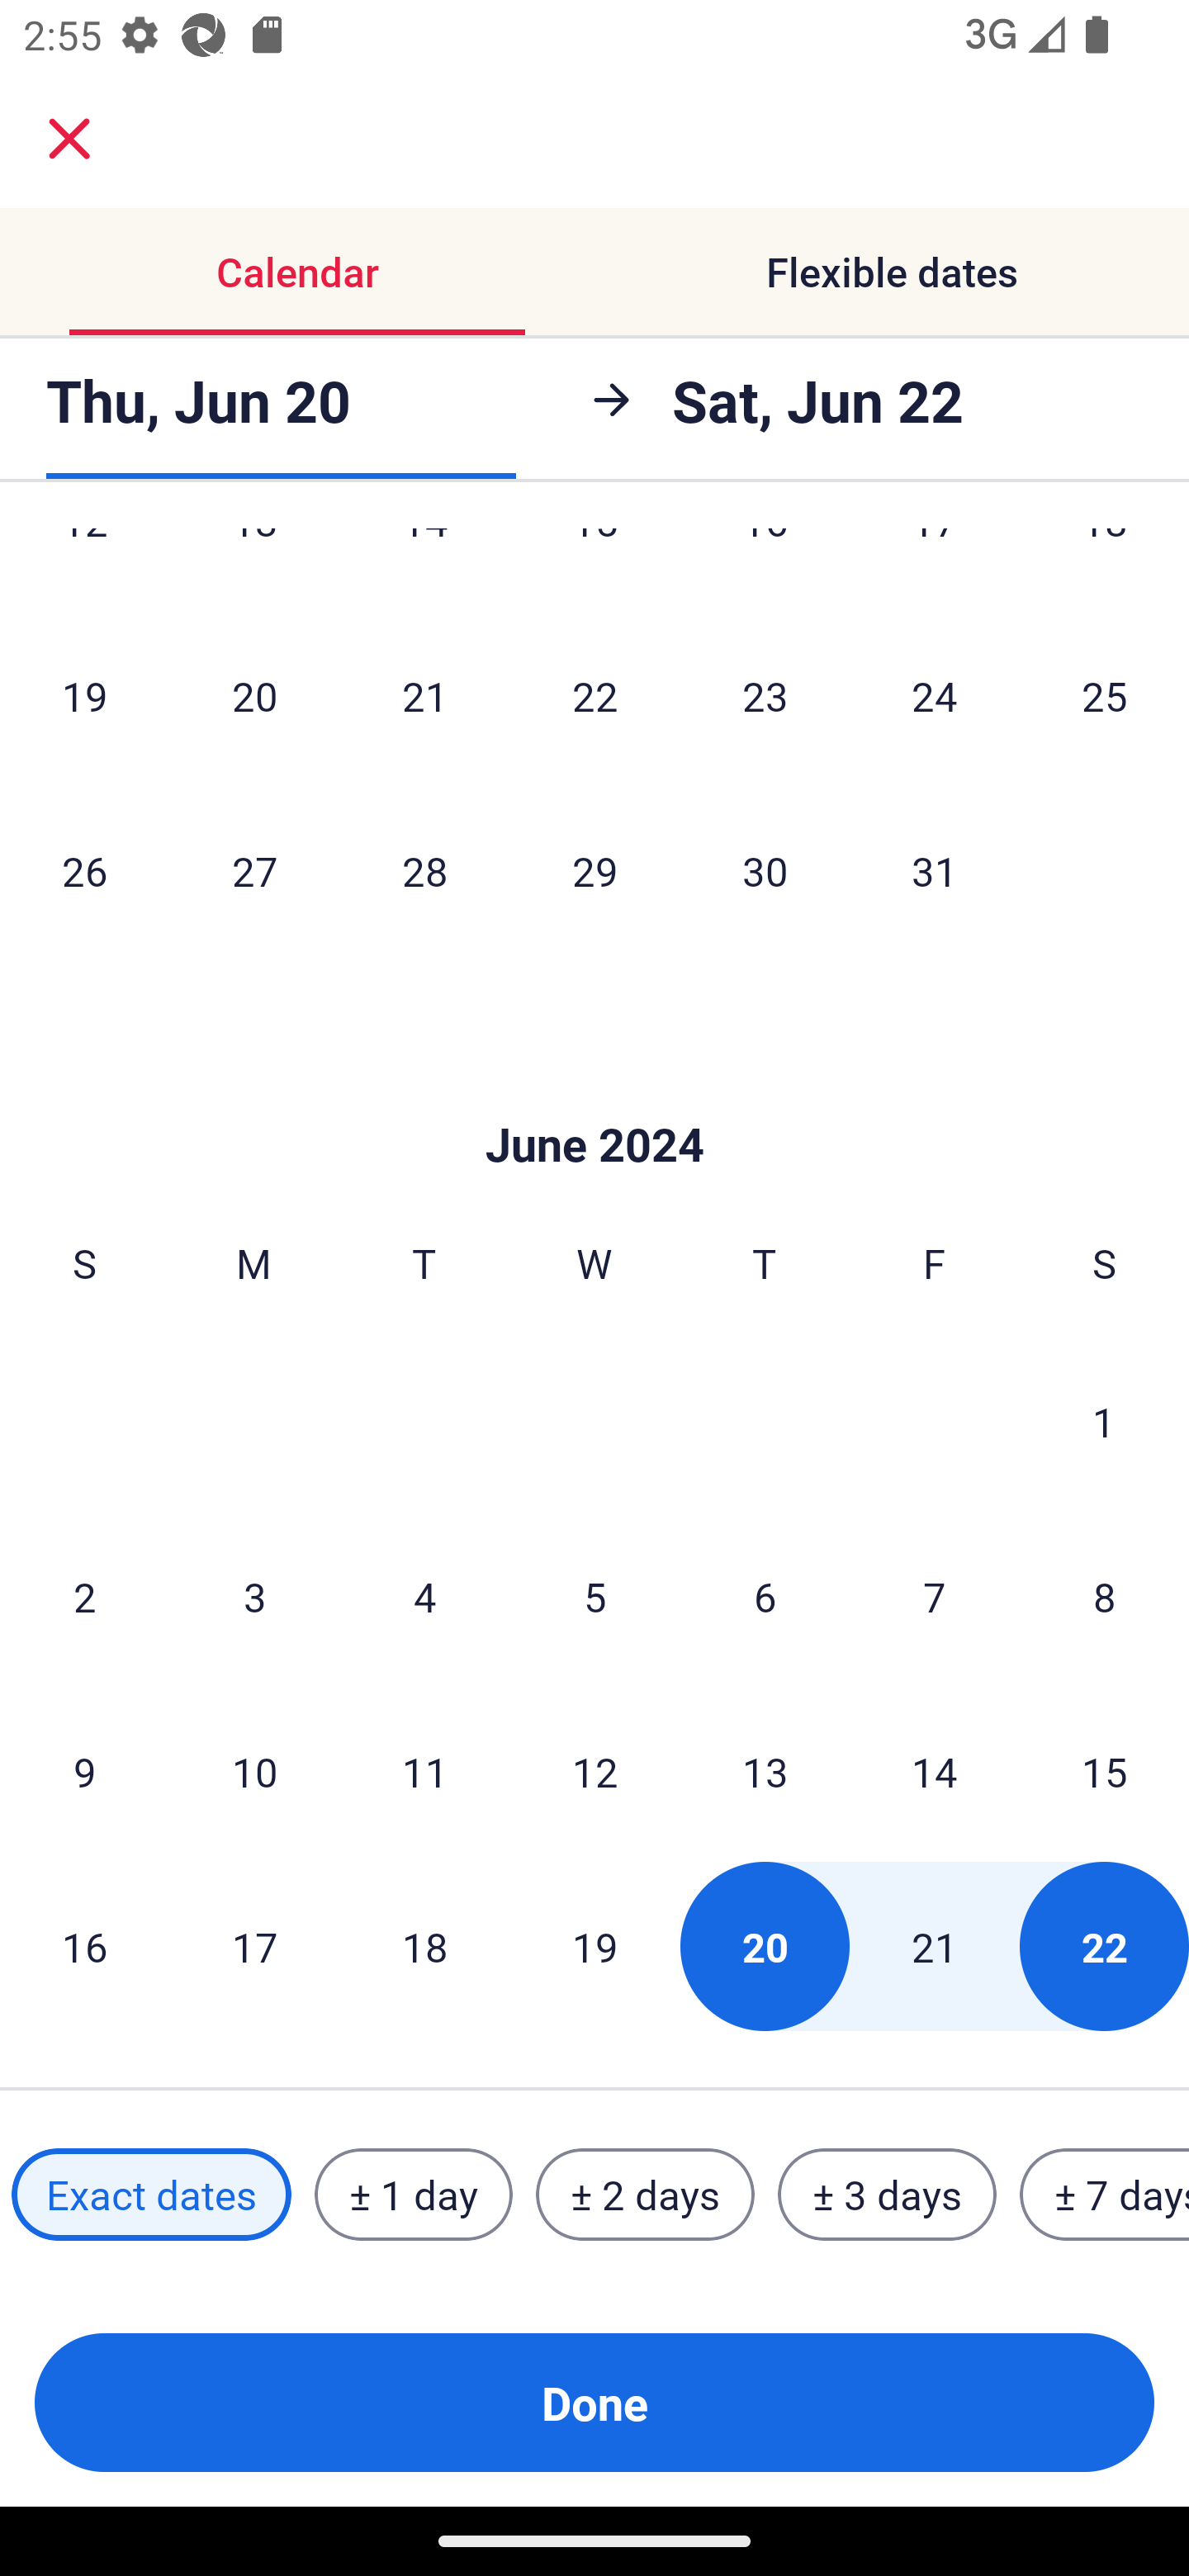  Describe the element at coordinates (1105, 1597) in the screenshot. I see `8 Saturday, June 8, 2024` at that location.